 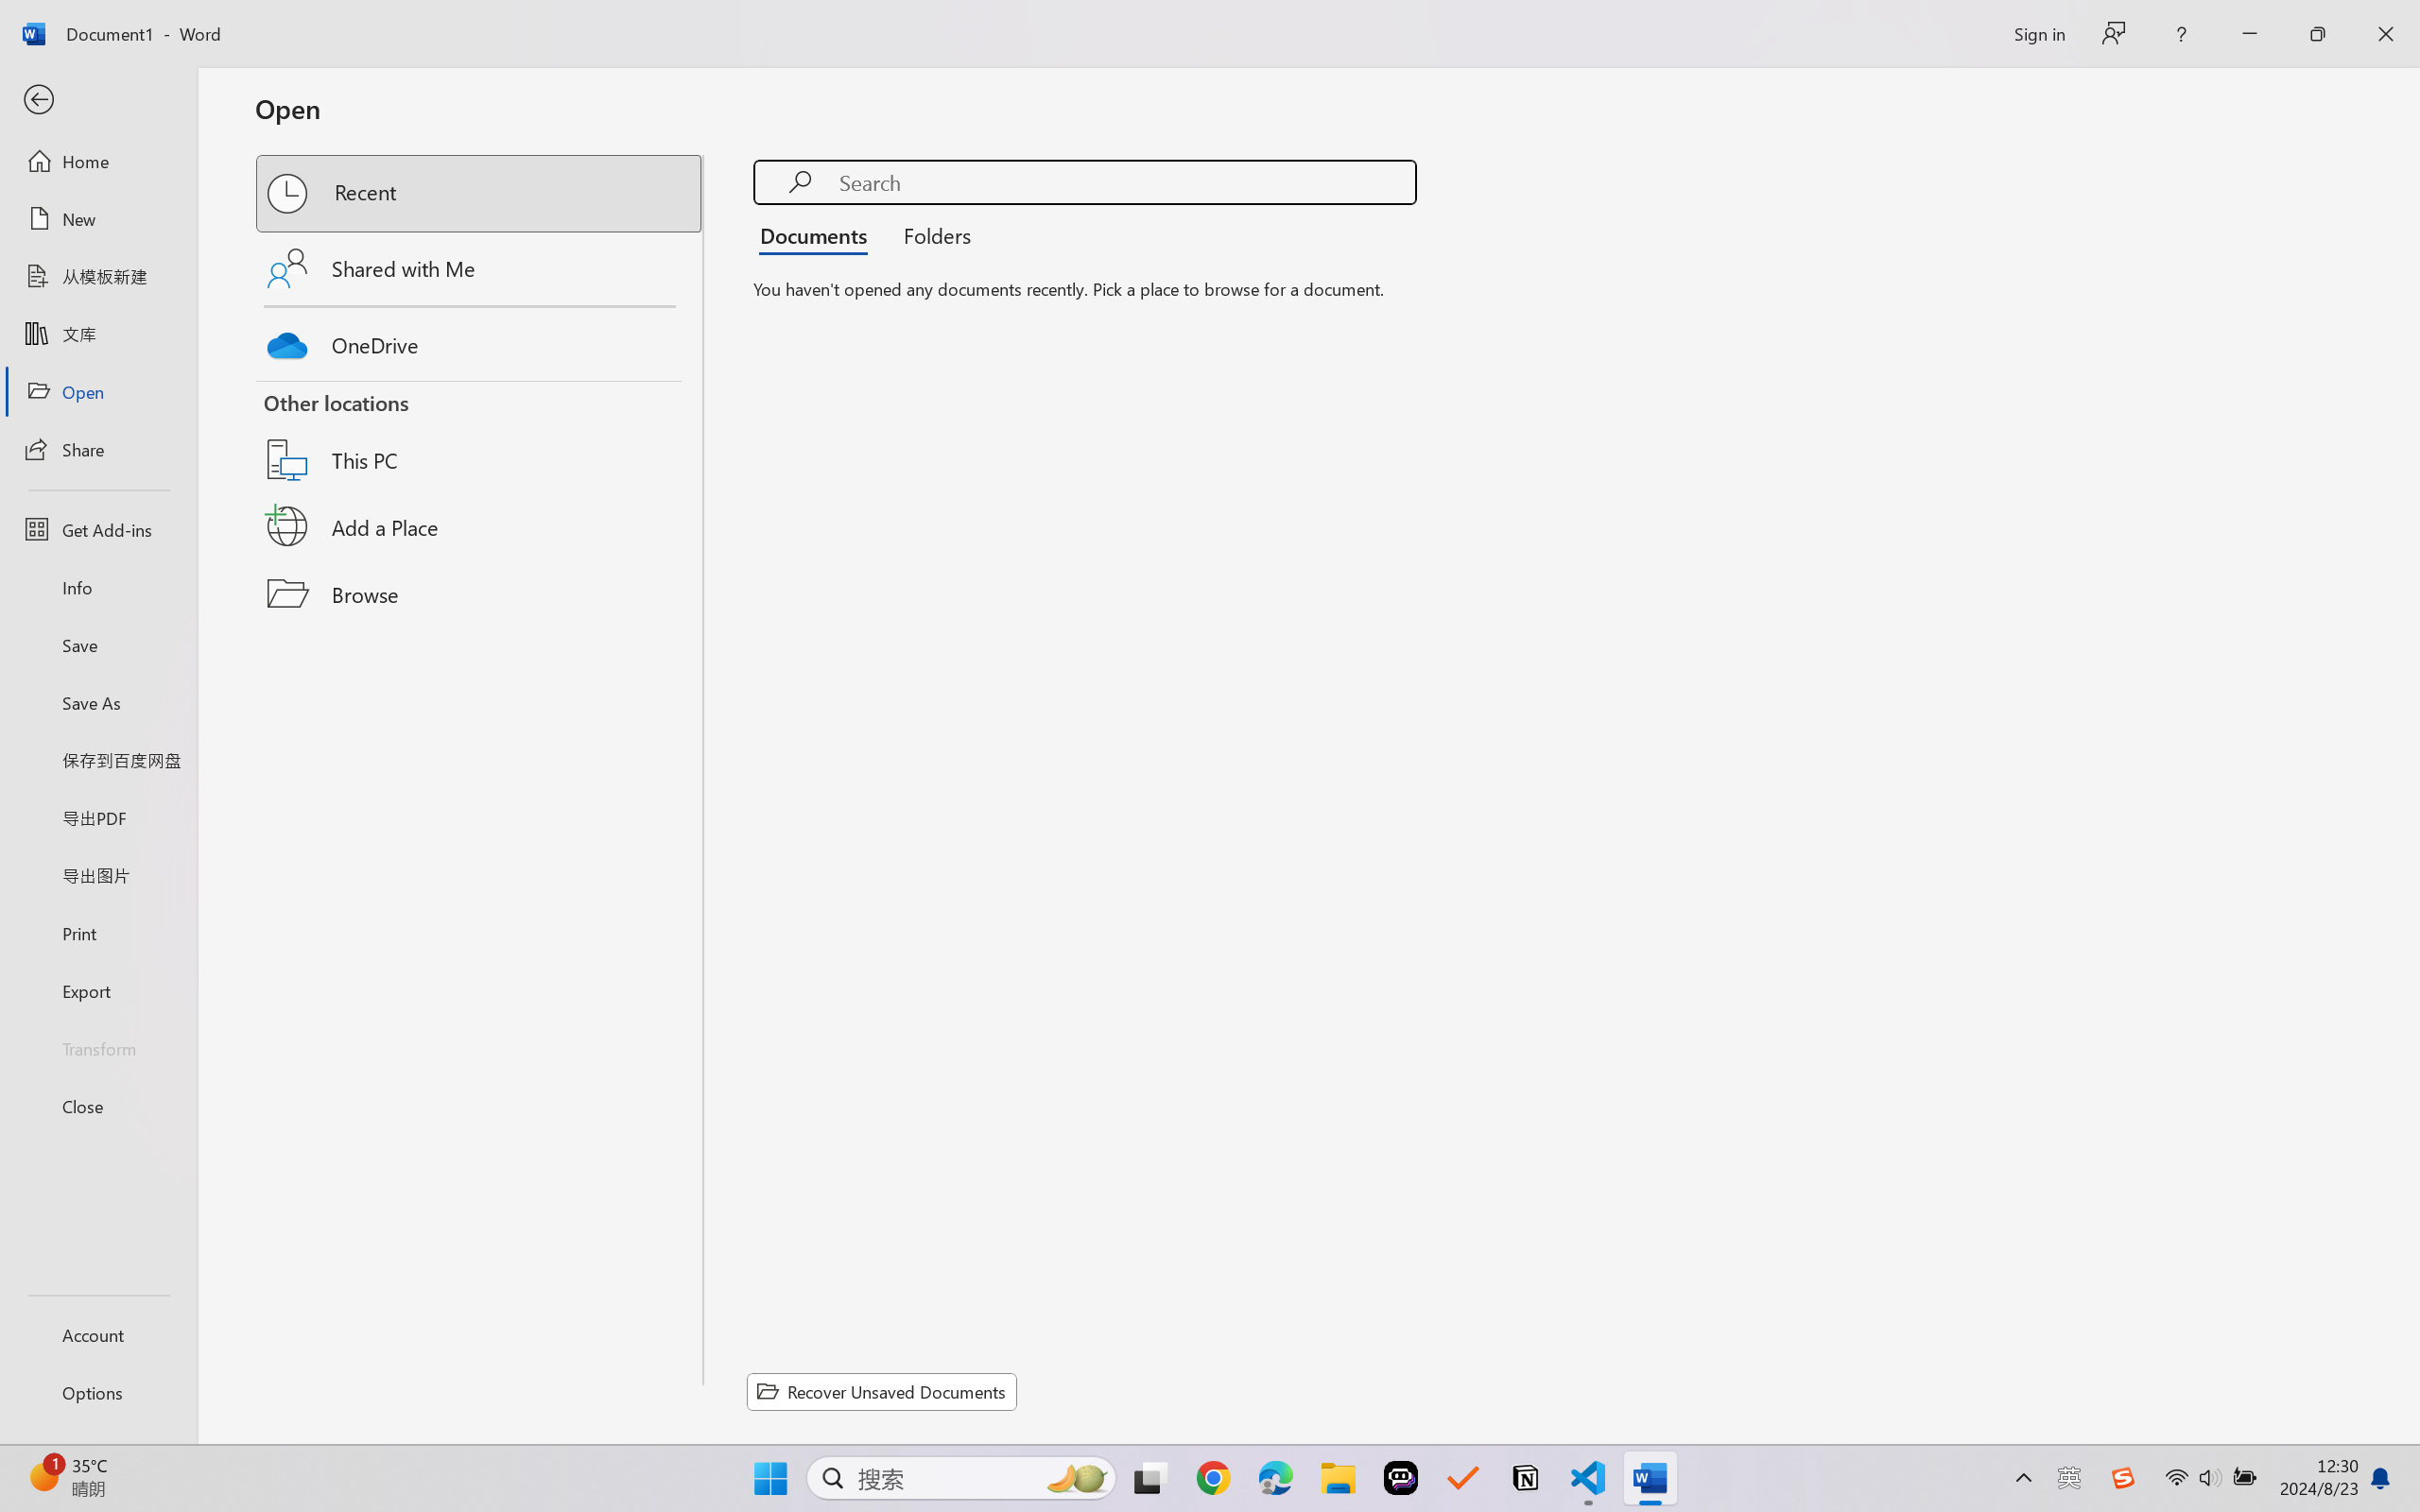 What do you see at coordinates (98, 529) in the screenshot?
I see `Get Add-ins` at bounding box center [98, 529].